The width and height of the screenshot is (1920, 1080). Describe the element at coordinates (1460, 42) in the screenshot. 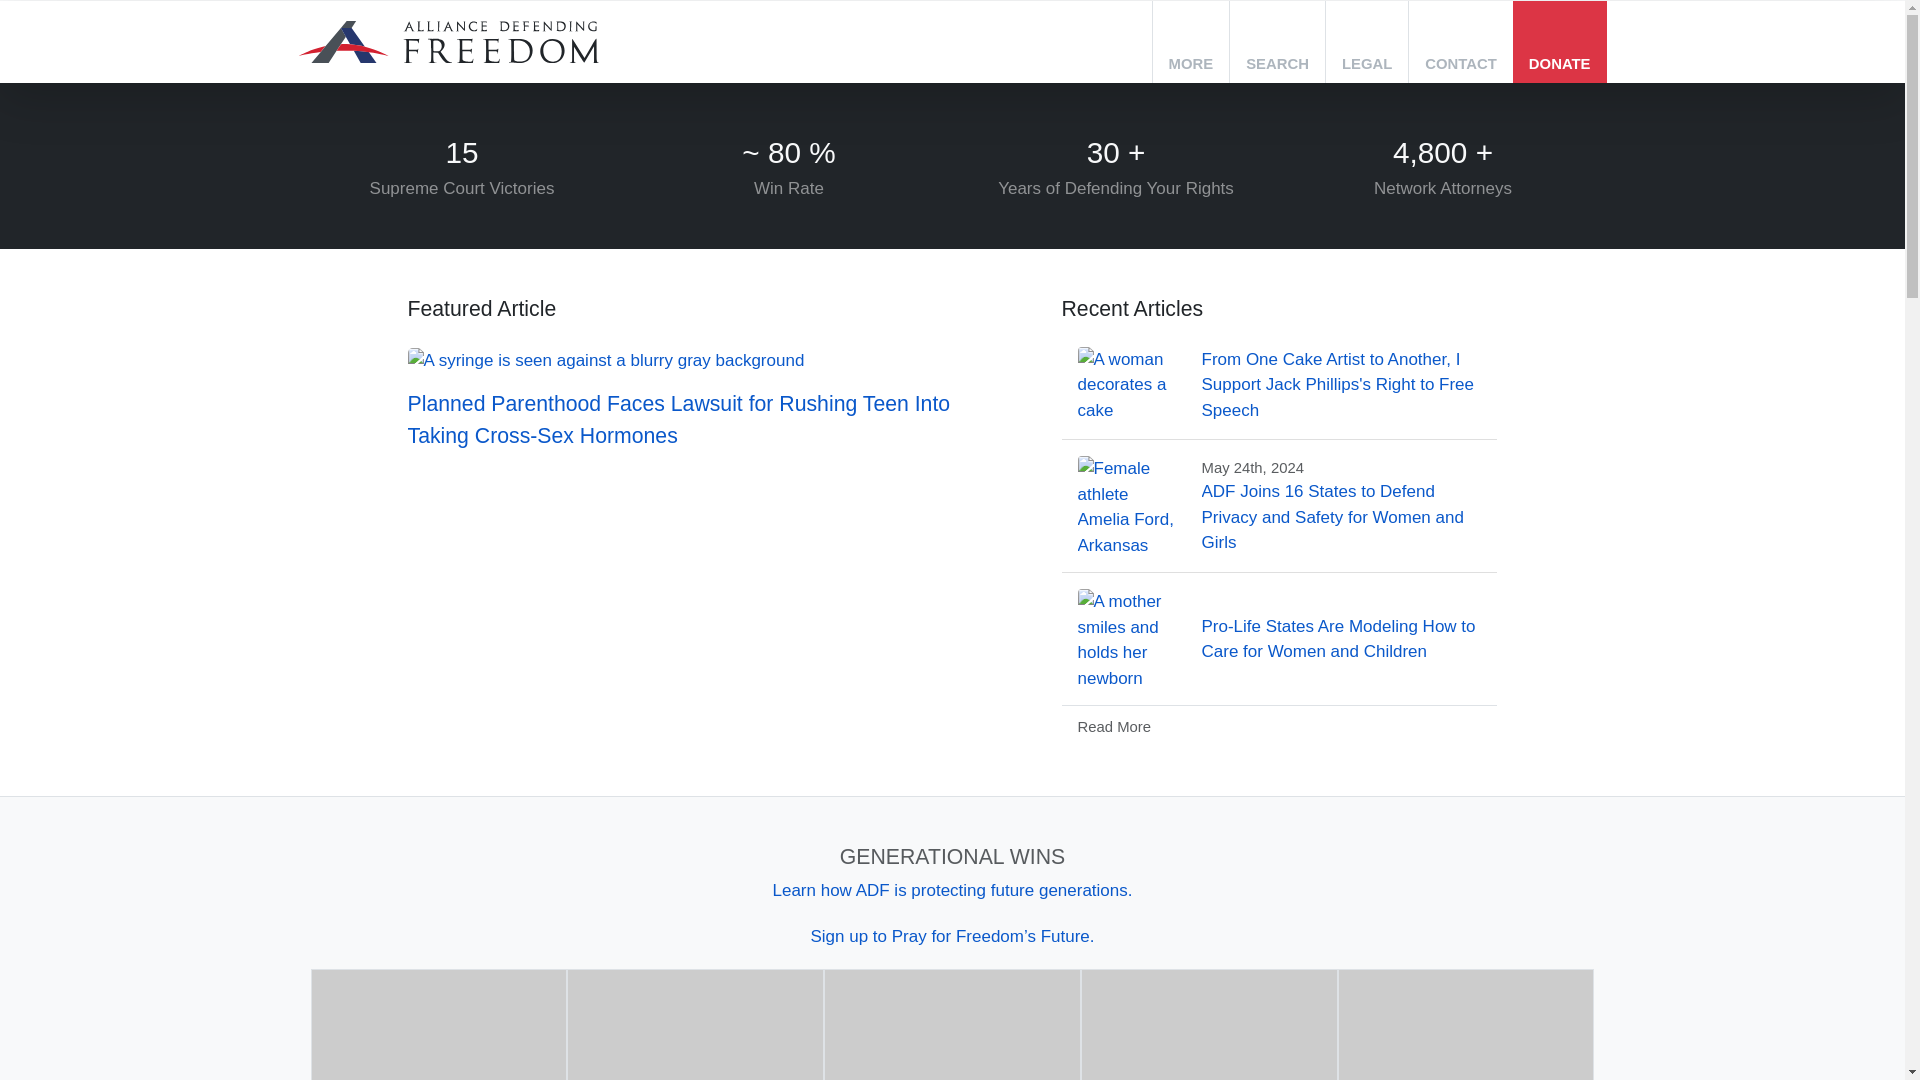

I see `CONTACT` at that location.